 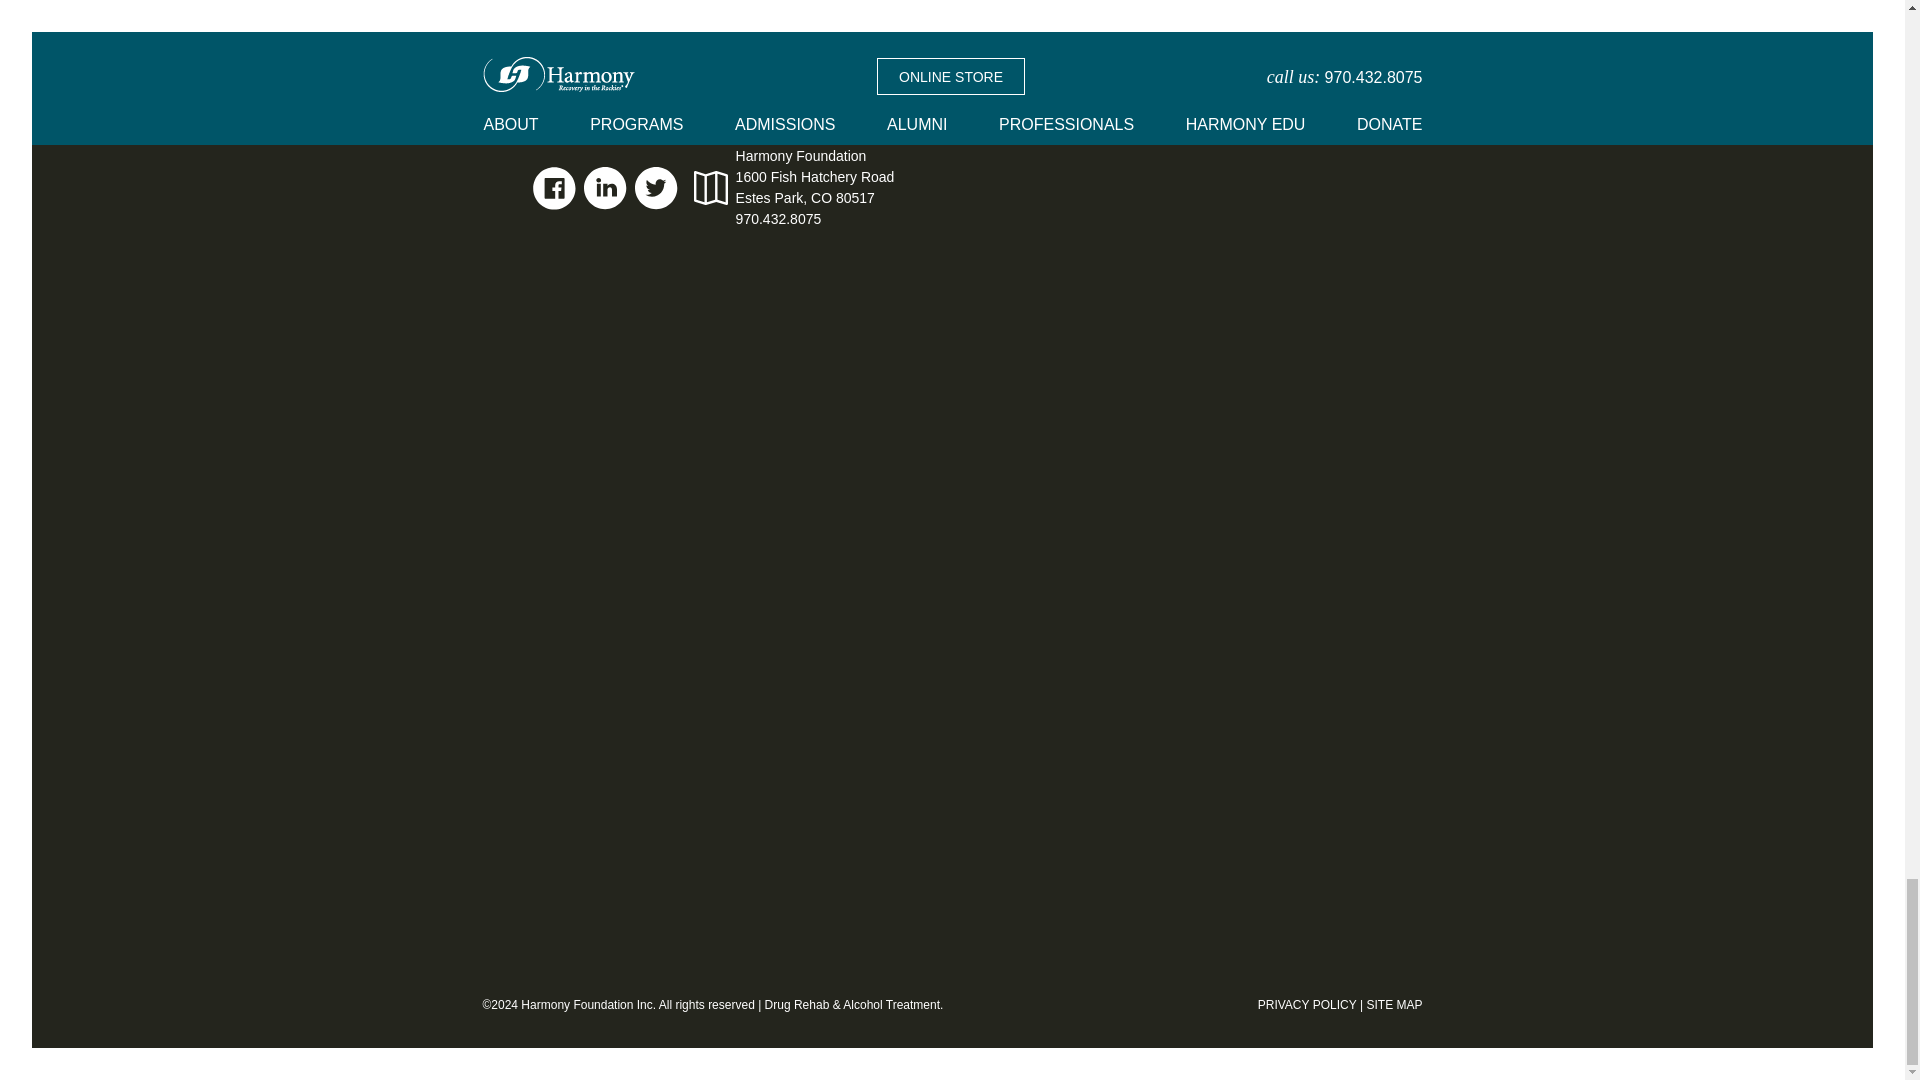 What do you see at coordinates (605, 188) in the screenshot?
I see `Linkedin` at bounding box center [605, 188].